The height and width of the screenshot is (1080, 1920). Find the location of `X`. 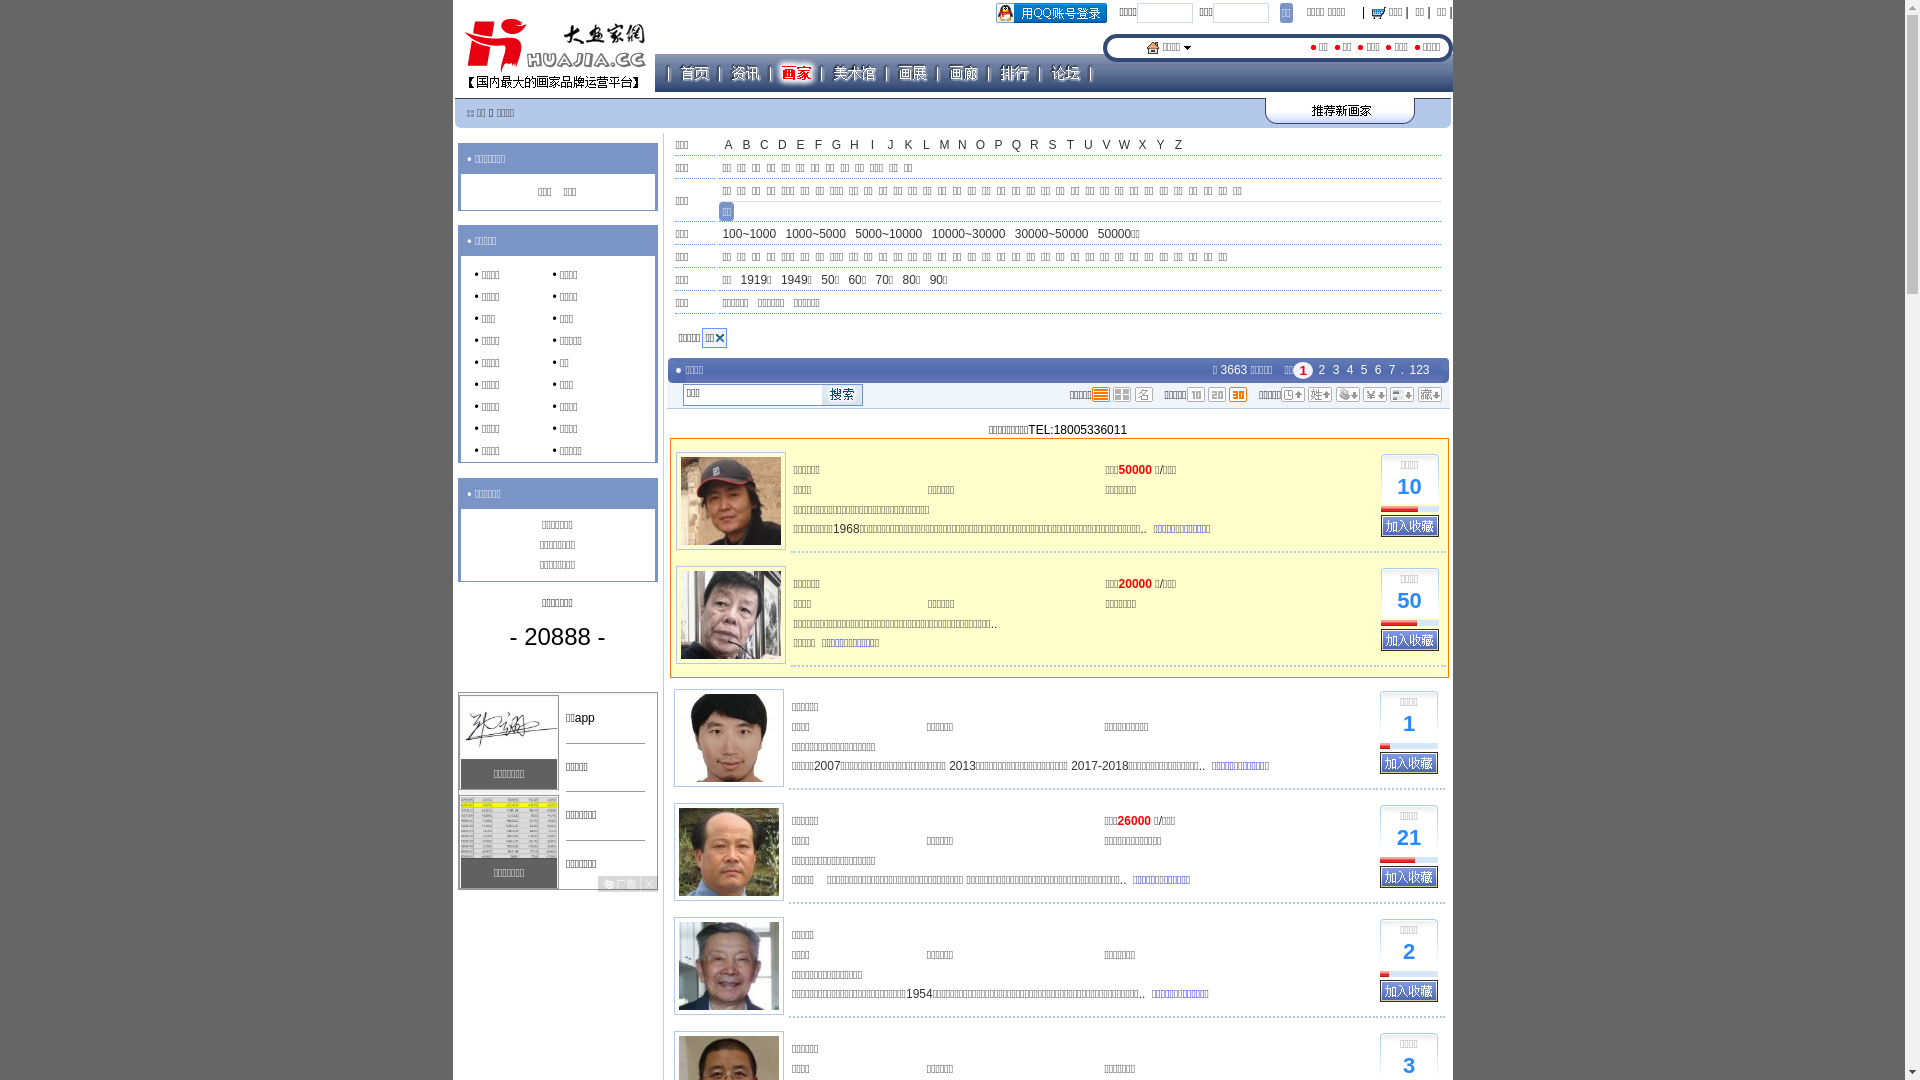

X is located at coordinates (1142, 146).